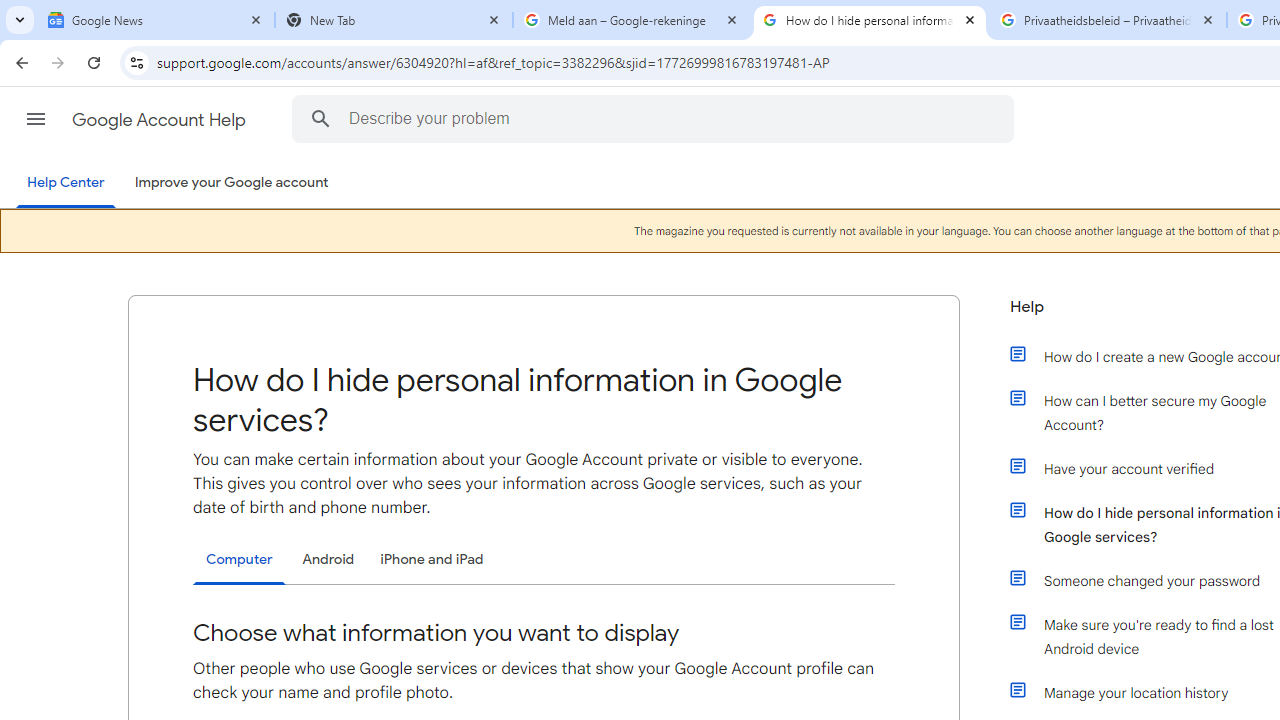  What do you see at coordinates (239, 560) in the screenshot?
I see `Computer` at bounding box center [239, 560].